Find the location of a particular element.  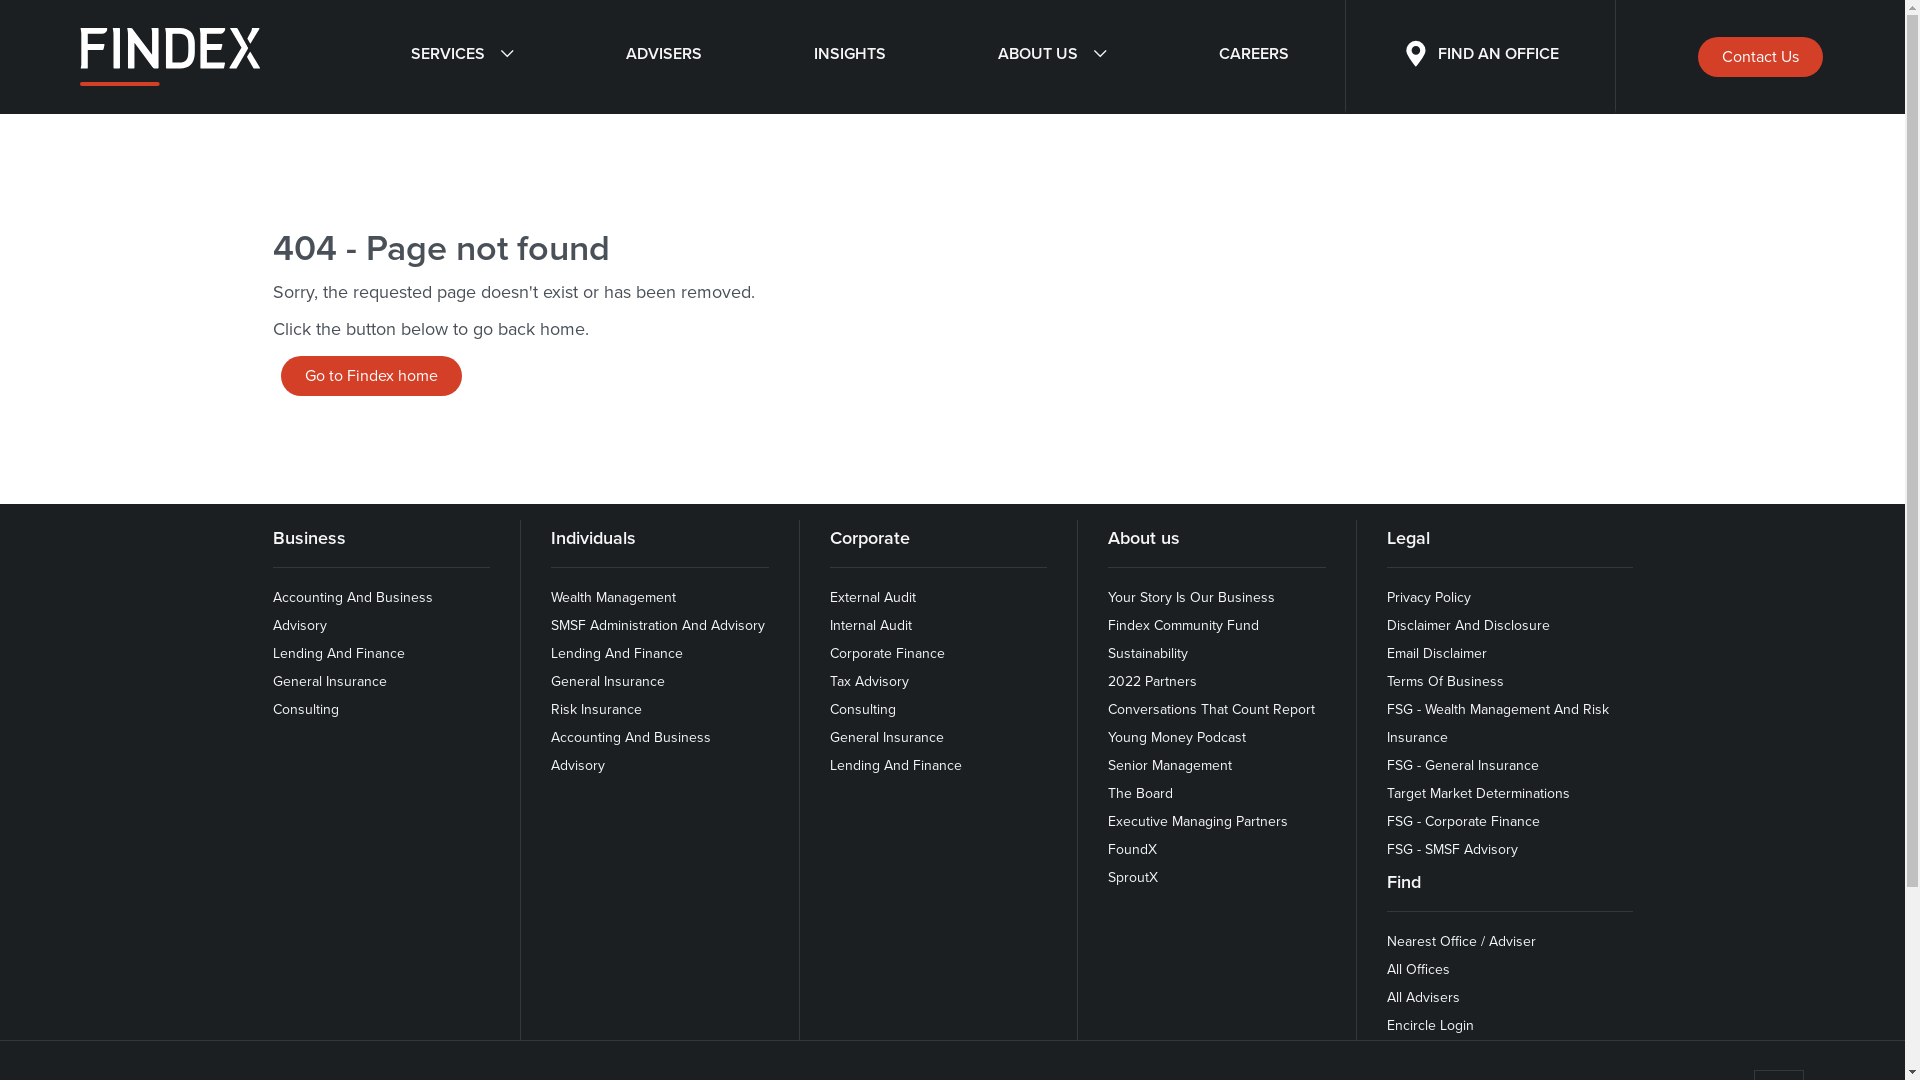

Internal Audit is located at coordinates (871, 626).